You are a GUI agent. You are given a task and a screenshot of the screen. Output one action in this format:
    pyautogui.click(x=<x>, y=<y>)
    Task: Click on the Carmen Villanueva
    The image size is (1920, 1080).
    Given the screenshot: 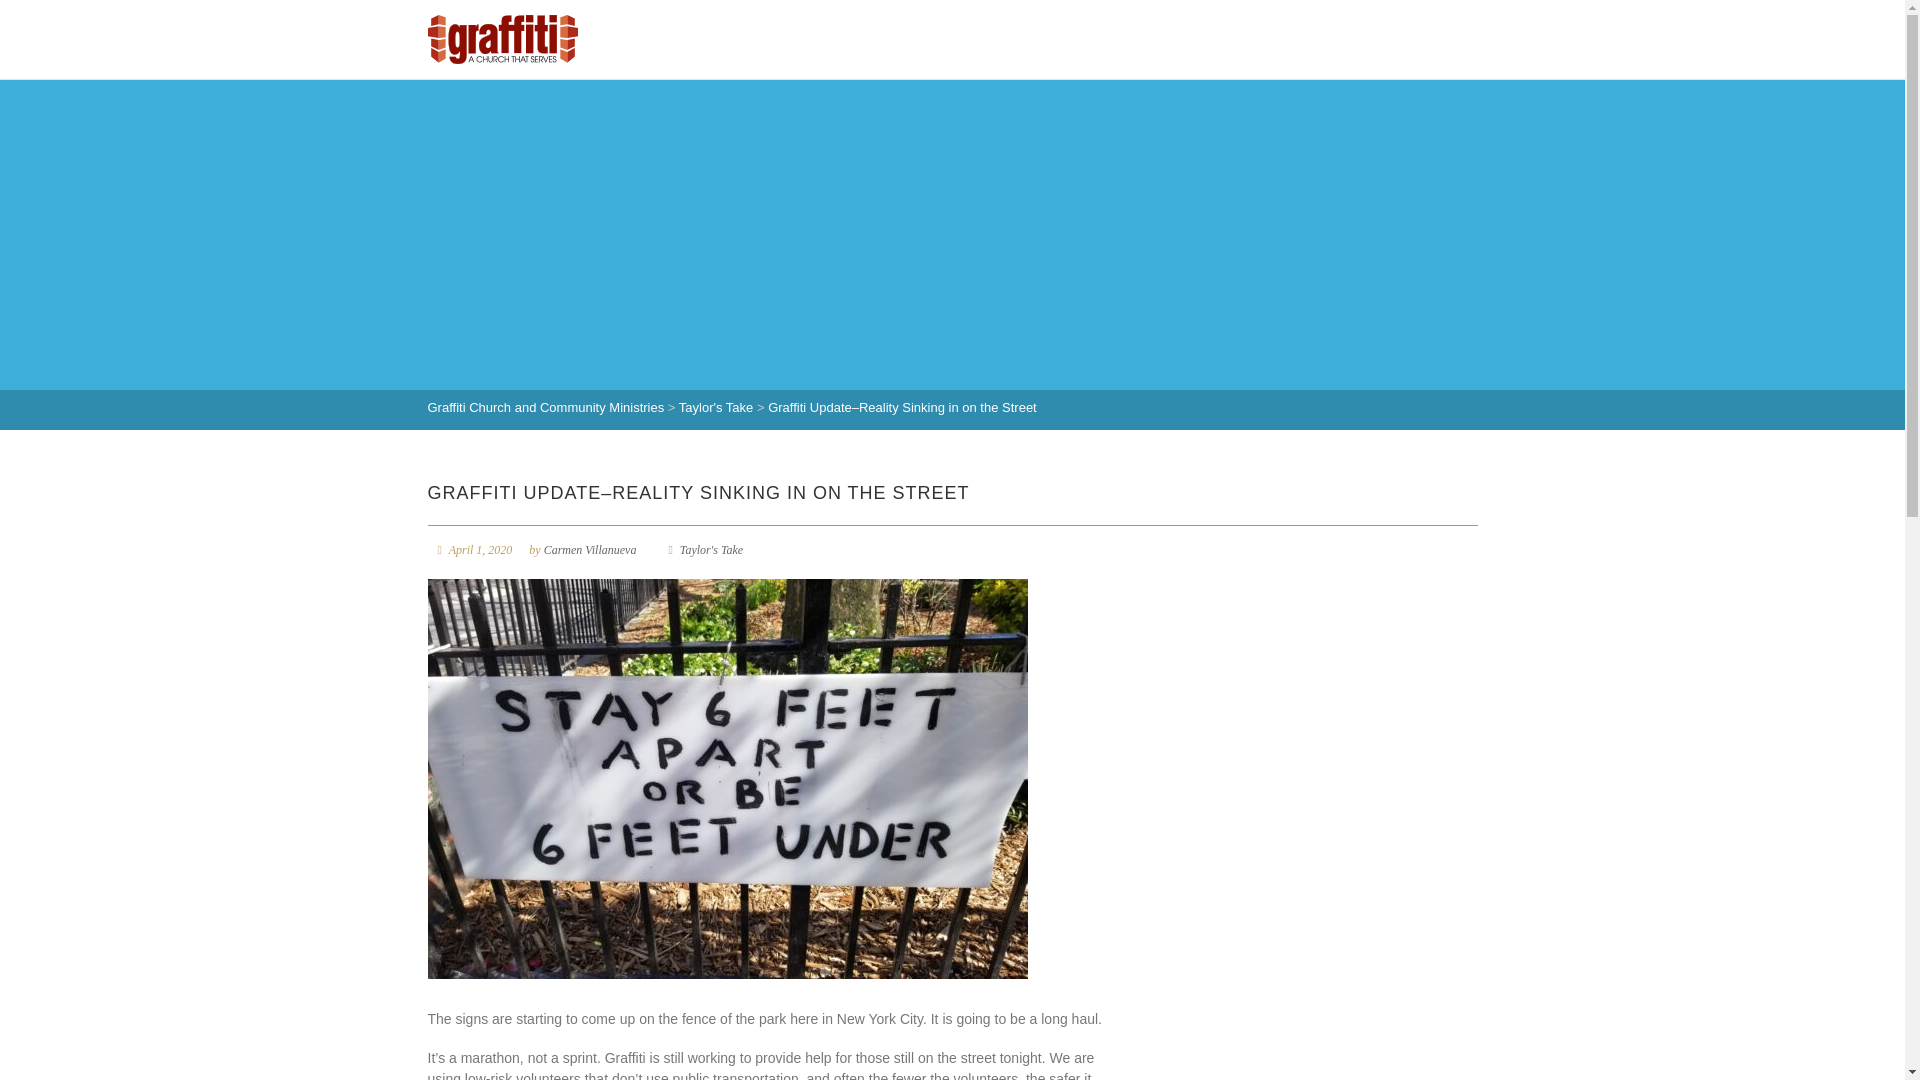 What is the action you would take?
    pyautogui.click(x=590, y=550)
    